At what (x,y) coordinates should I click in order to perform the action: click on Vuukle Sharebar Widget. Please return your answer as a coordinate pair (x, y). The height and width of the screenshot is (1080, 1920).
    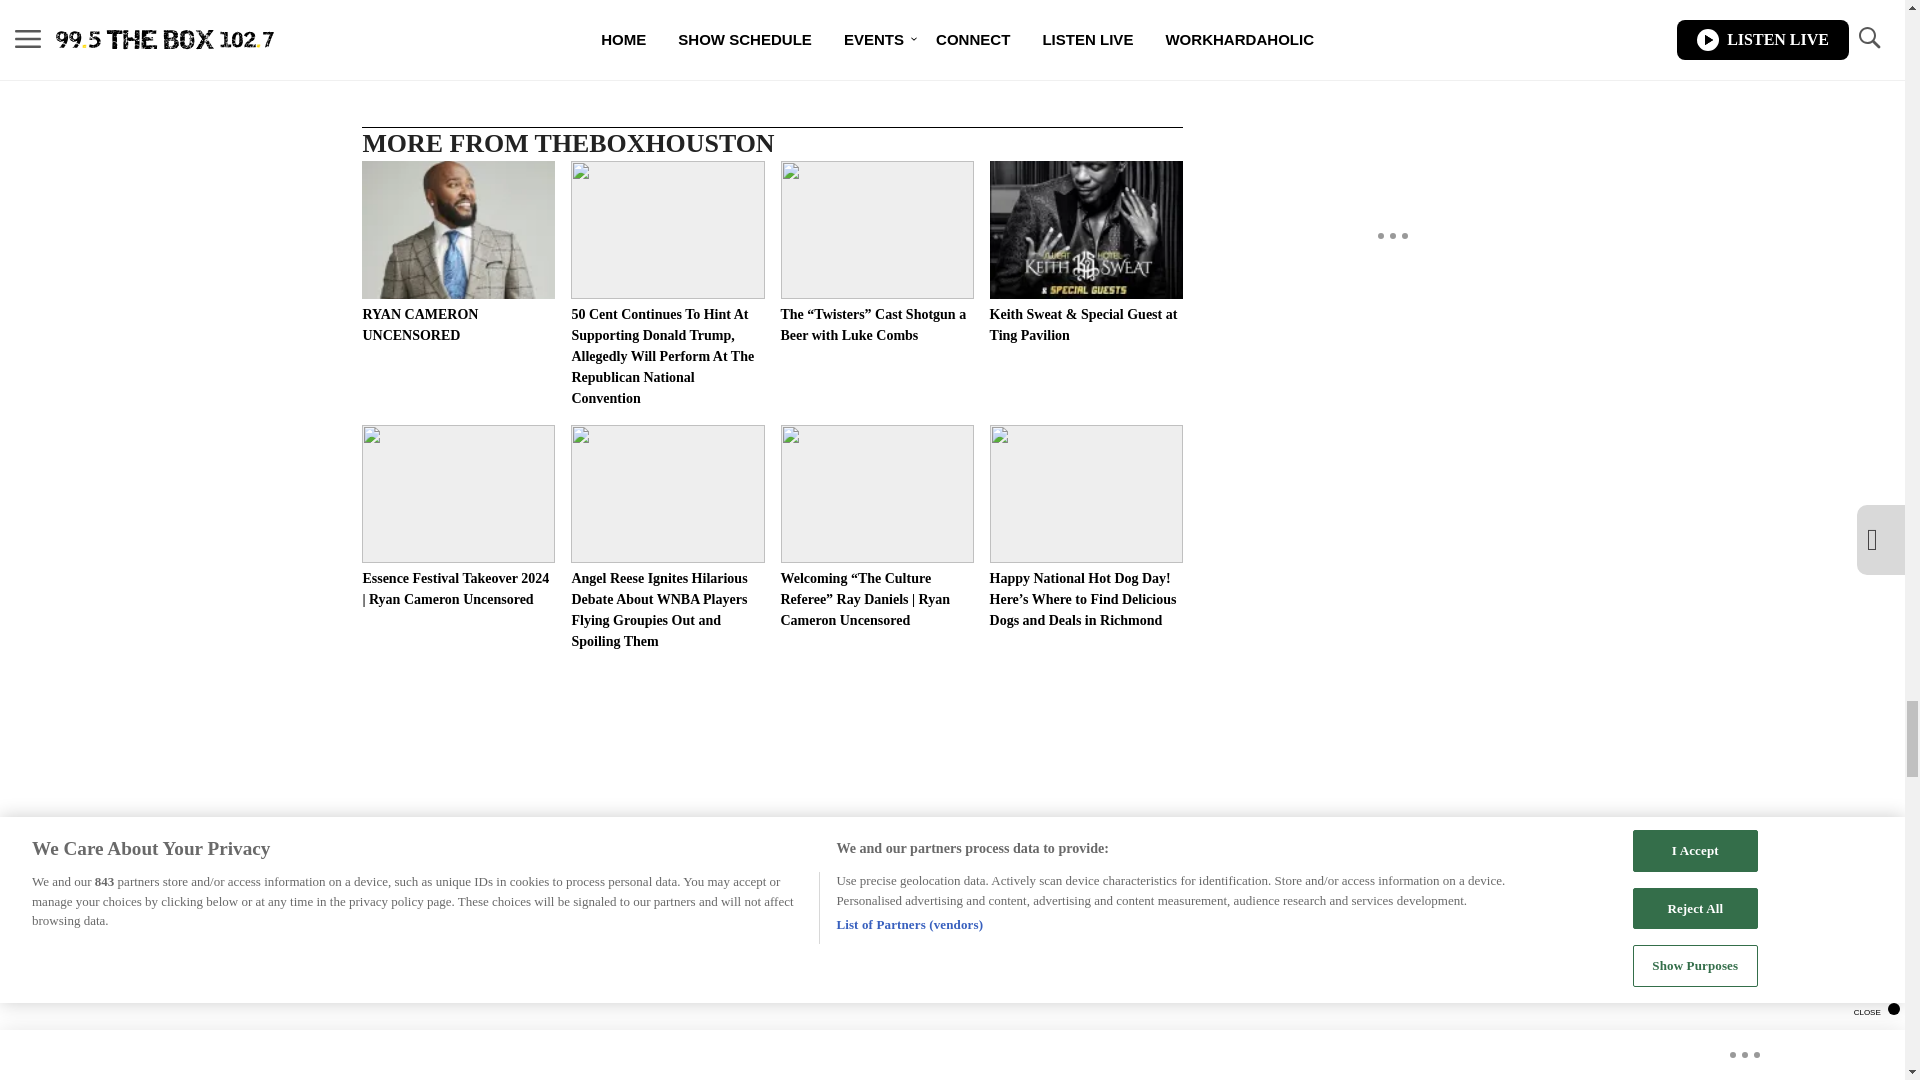
    Looking at the image, I should click on (772, 9).